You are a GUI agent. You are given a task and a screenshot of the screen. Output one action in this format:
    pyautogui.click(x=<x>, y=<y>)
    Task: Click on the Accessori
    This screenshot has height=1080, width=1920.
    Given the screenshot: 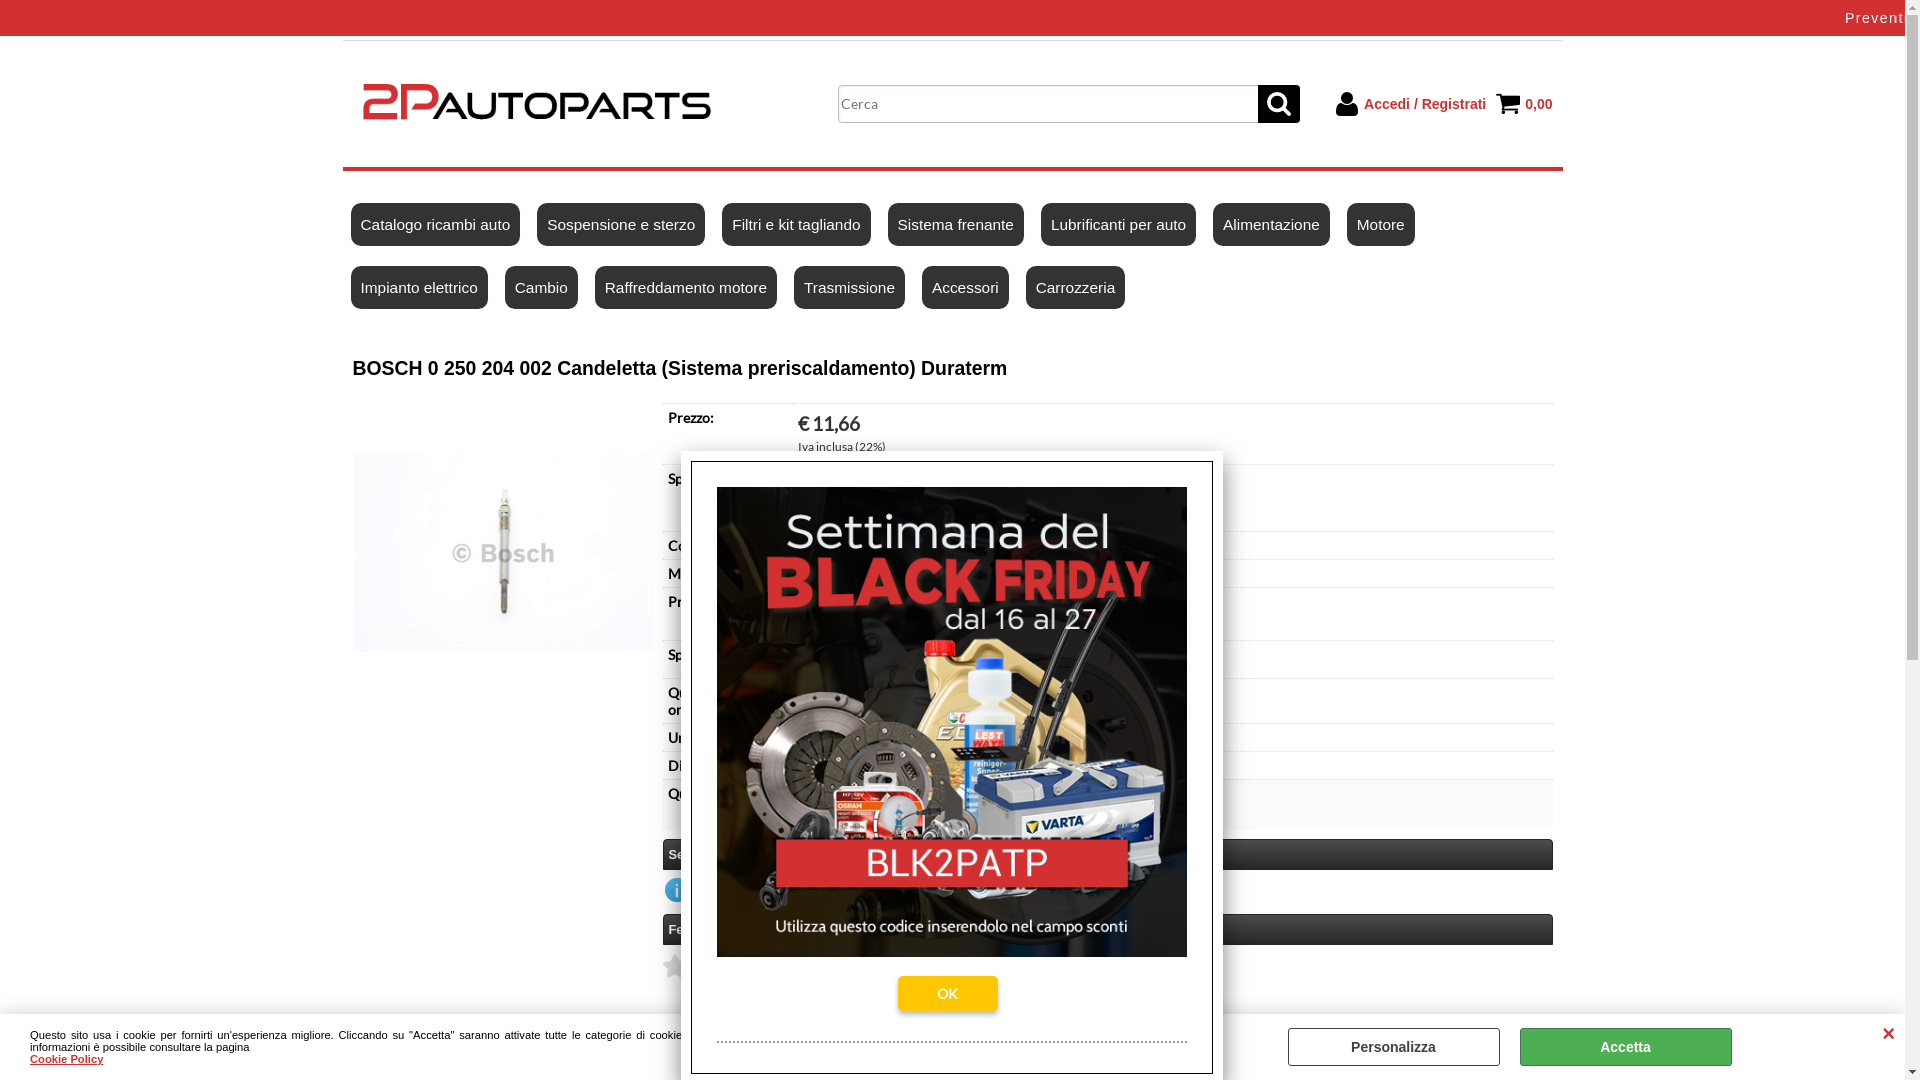 What is the action you would take?
    pyautogui.click(x=966, y=288)
    